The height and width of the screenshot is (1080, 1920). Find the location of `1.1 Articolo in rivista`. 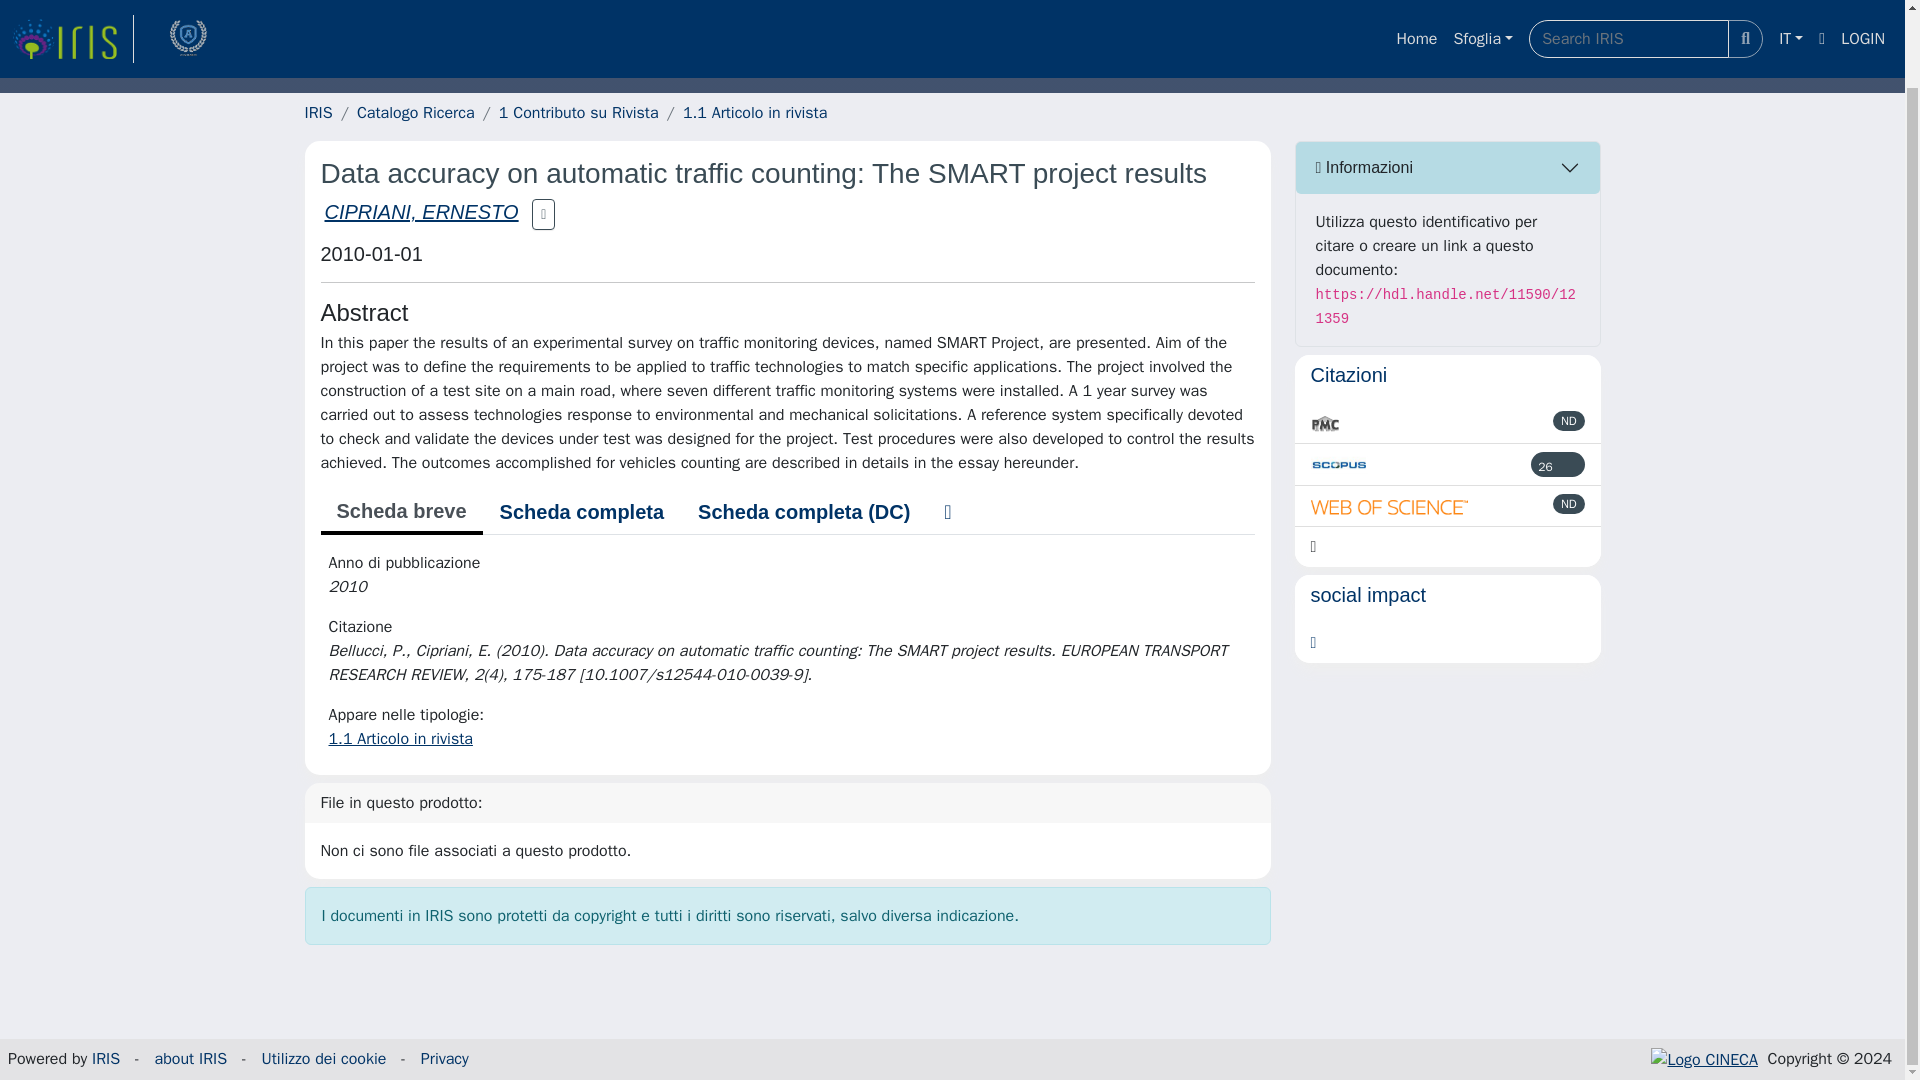

1.1 Articolo in rivista is located at coordinates (755, 112).